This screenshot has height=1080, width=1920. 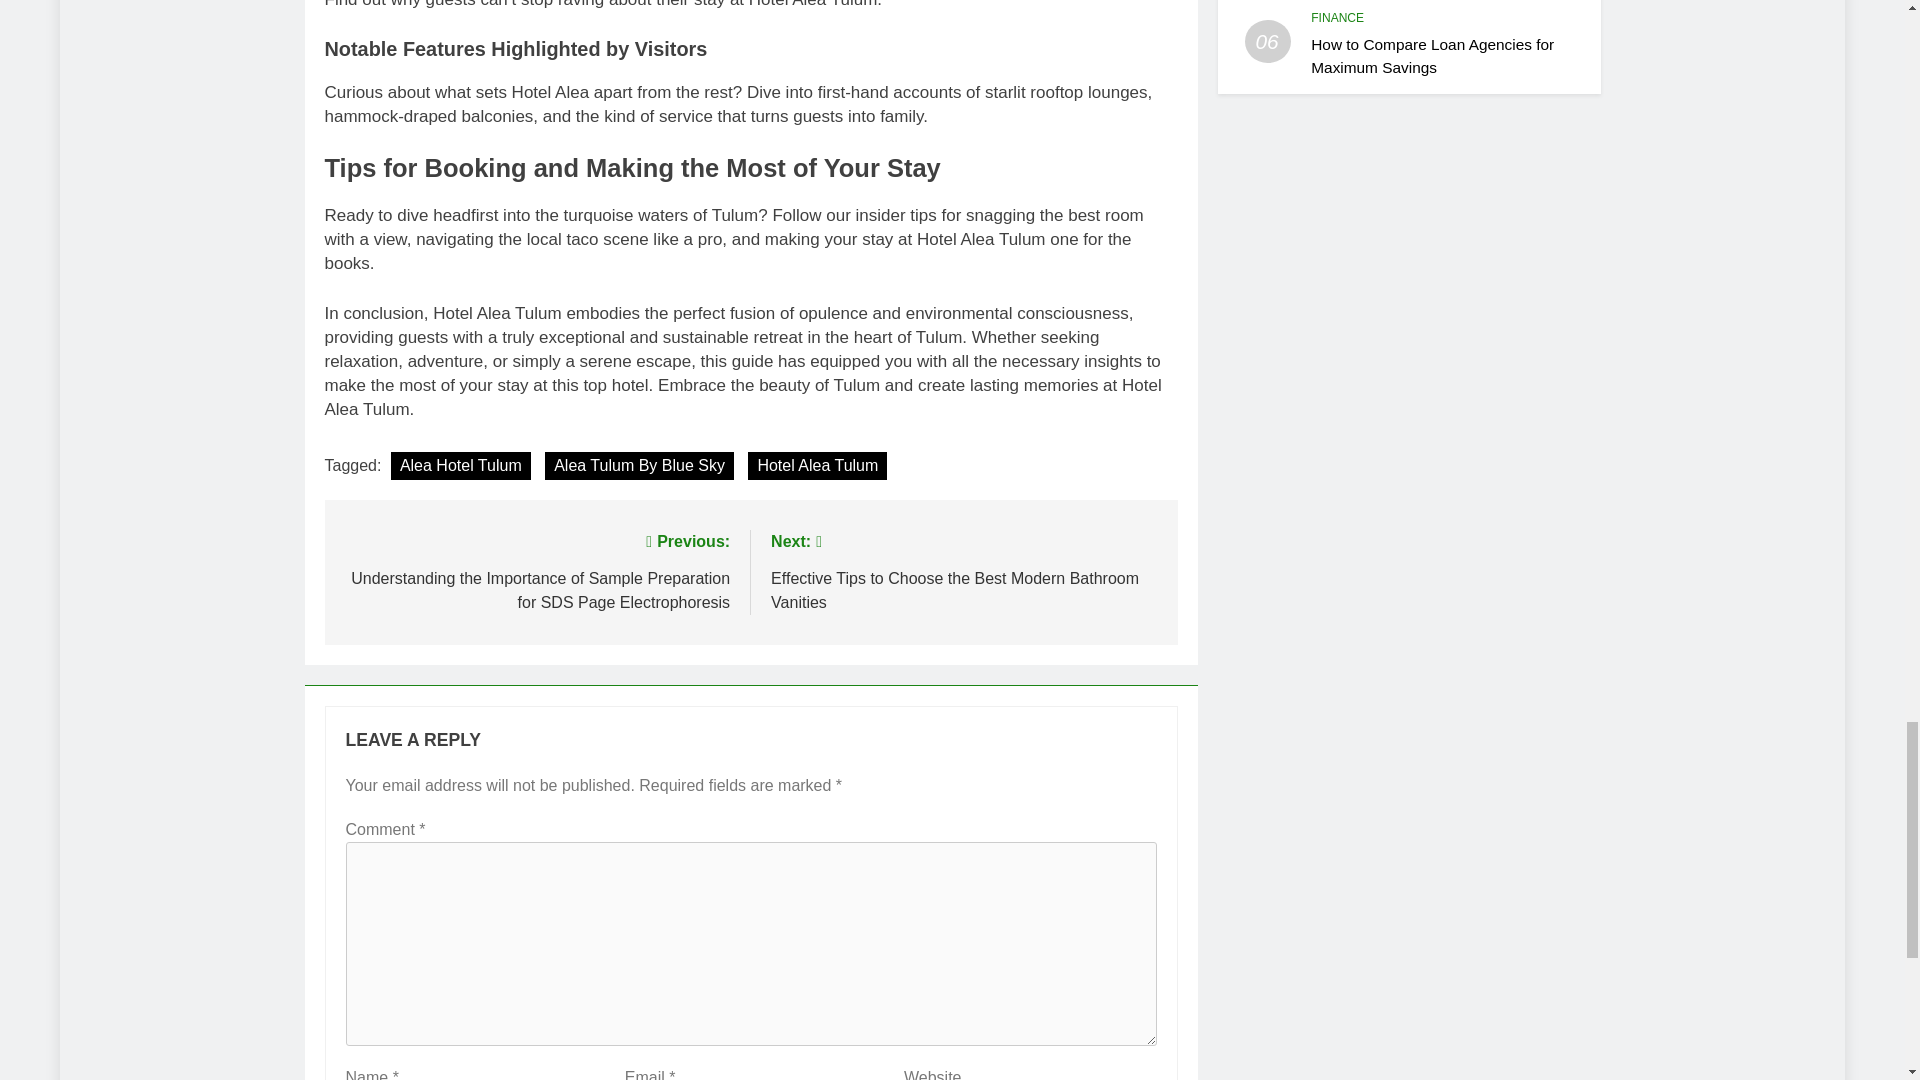 I want to click on Alea Tulum By Blue Sky, so click(x=639, y=466).